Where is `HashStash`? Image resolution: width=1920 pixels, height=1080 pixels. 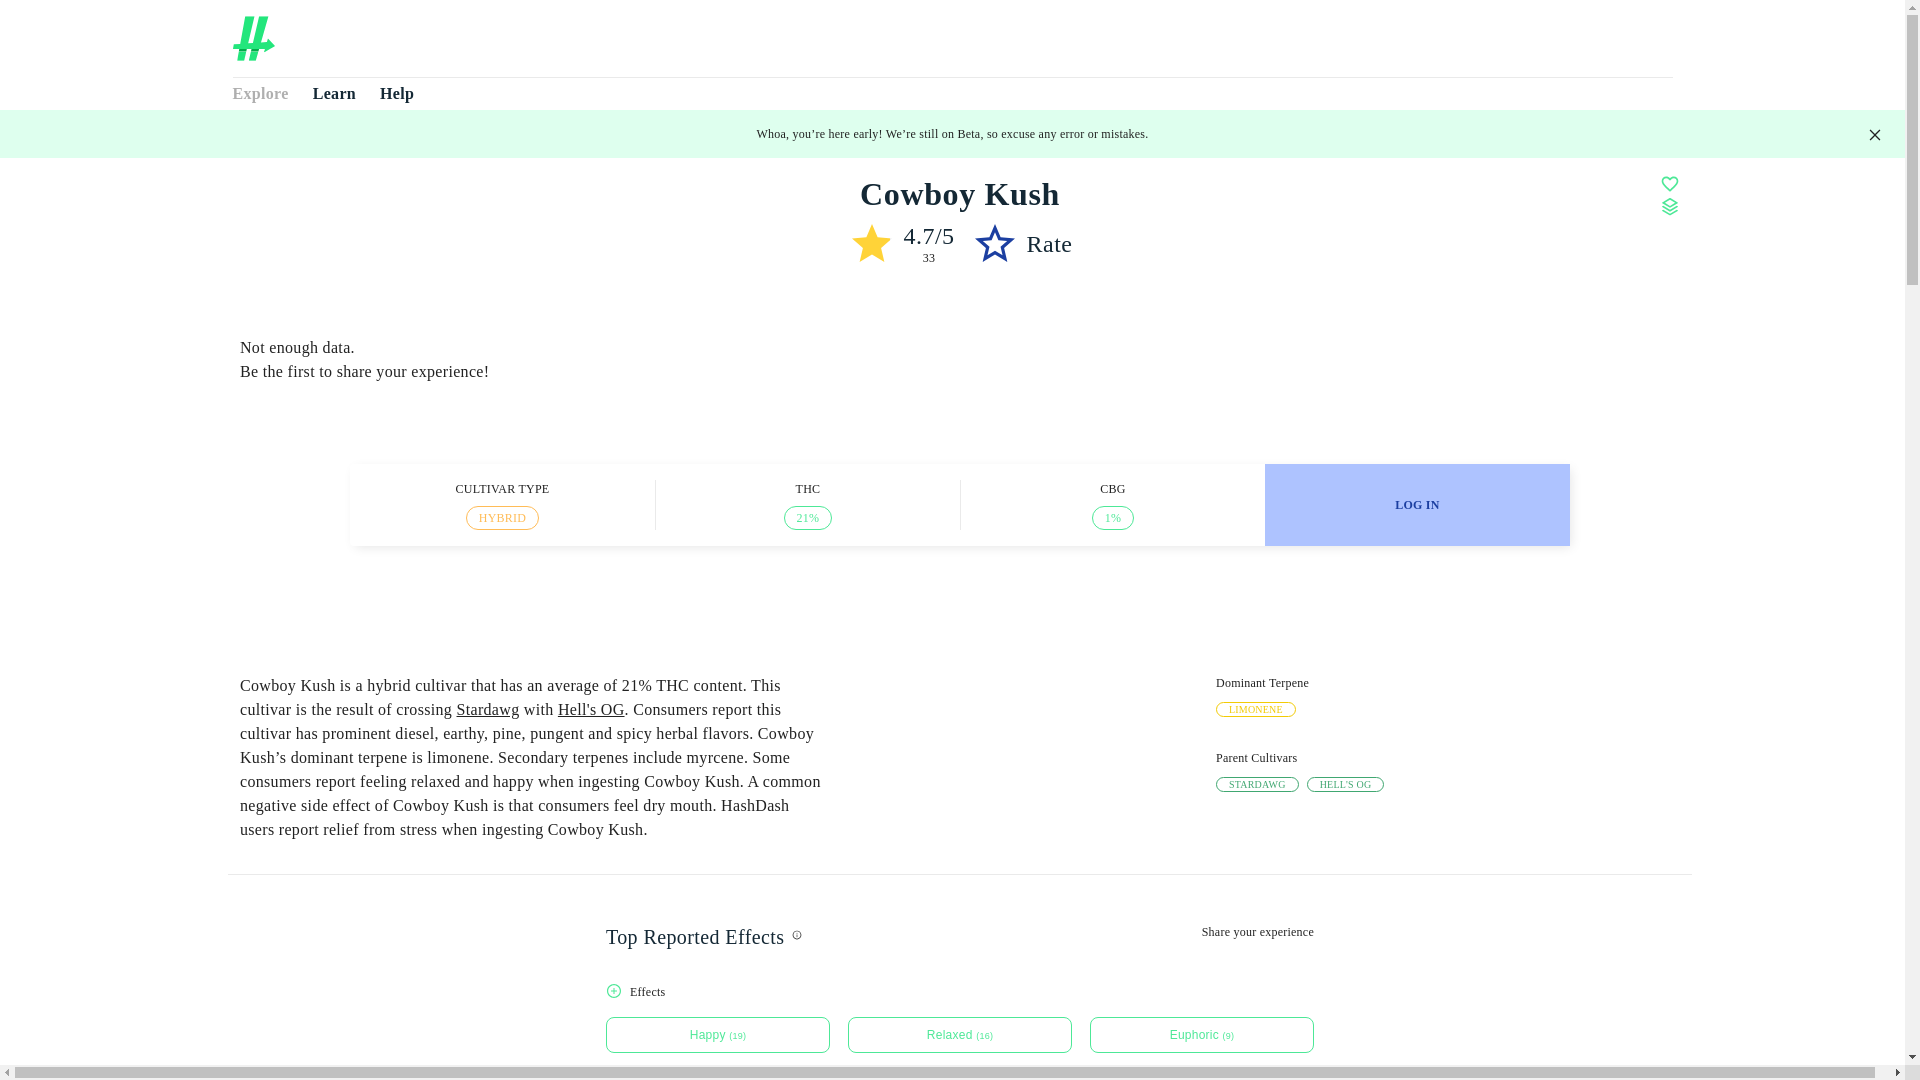 HashStash is located at coordinates (264, 112).